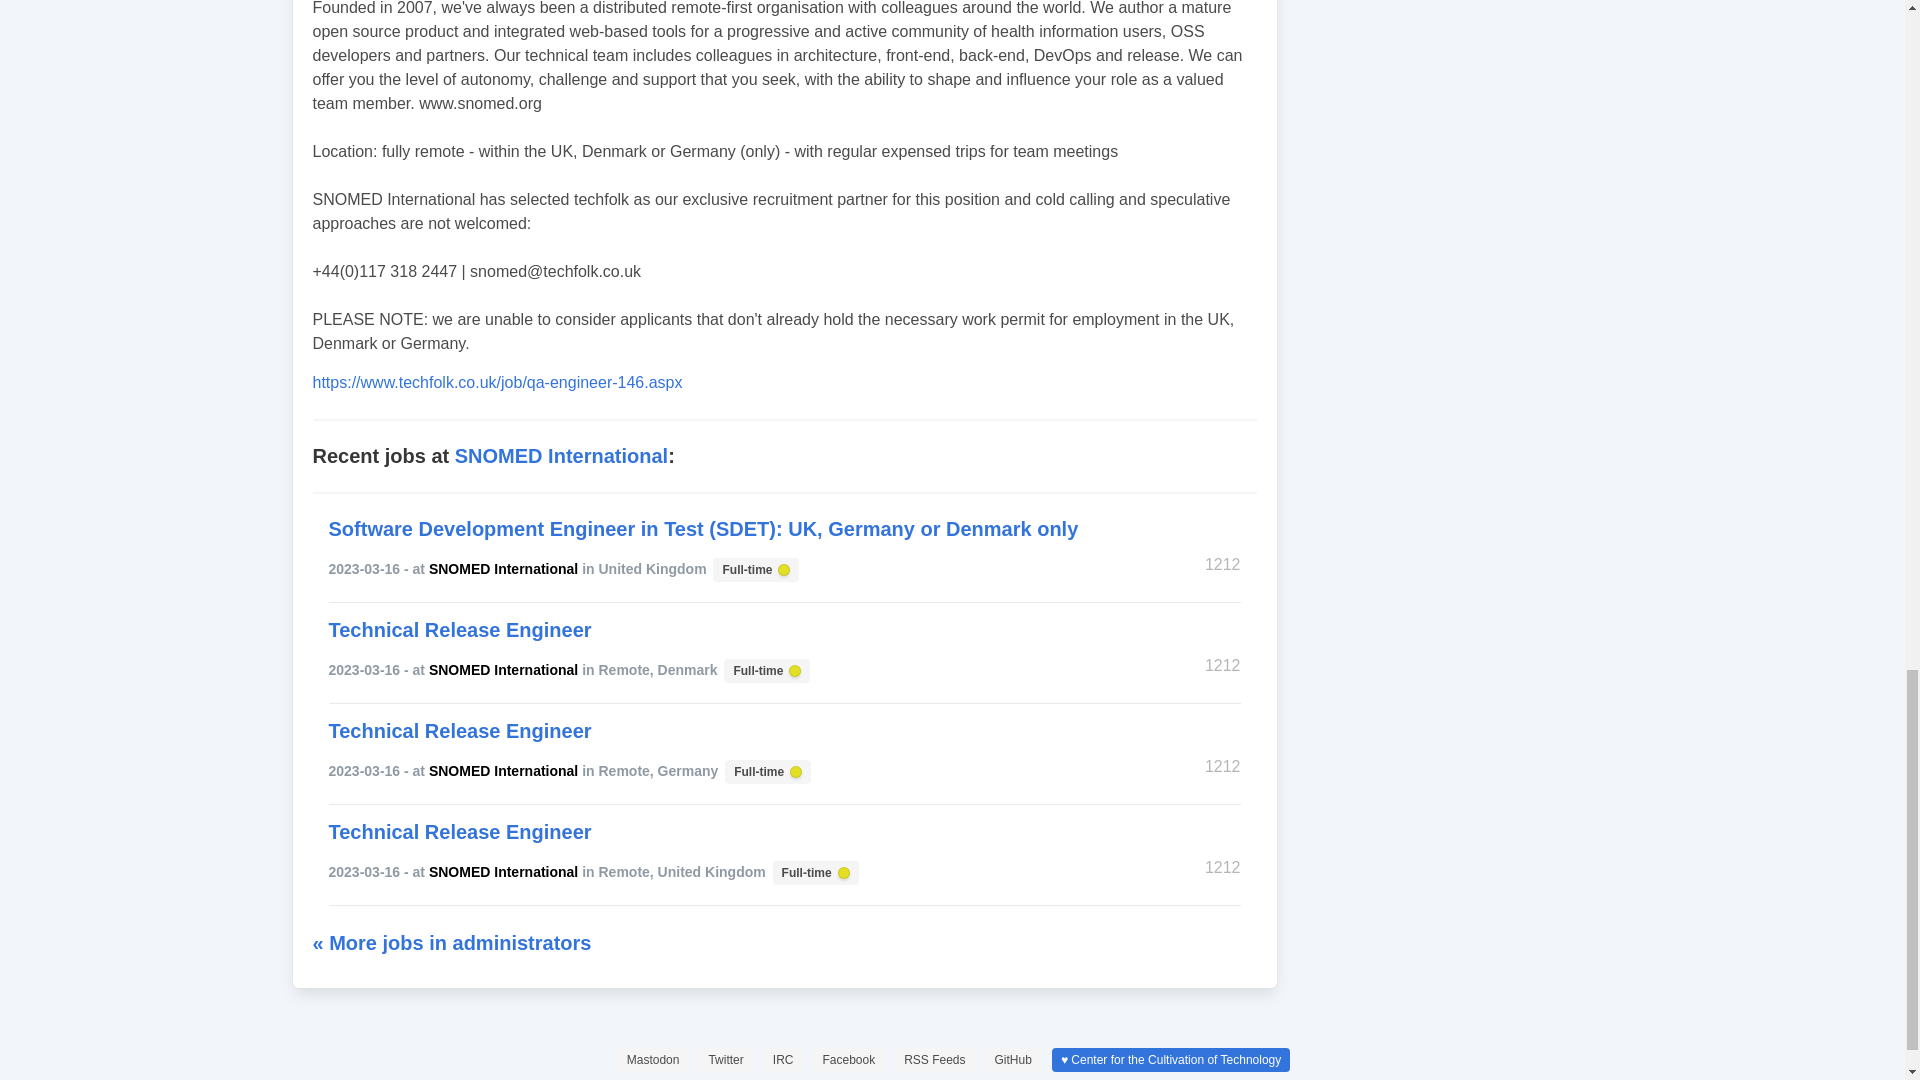  What do you see at coordinates (460, 832) in the screenshot?
I see `Technical Release Engineer` at bounding box center [460, 832].